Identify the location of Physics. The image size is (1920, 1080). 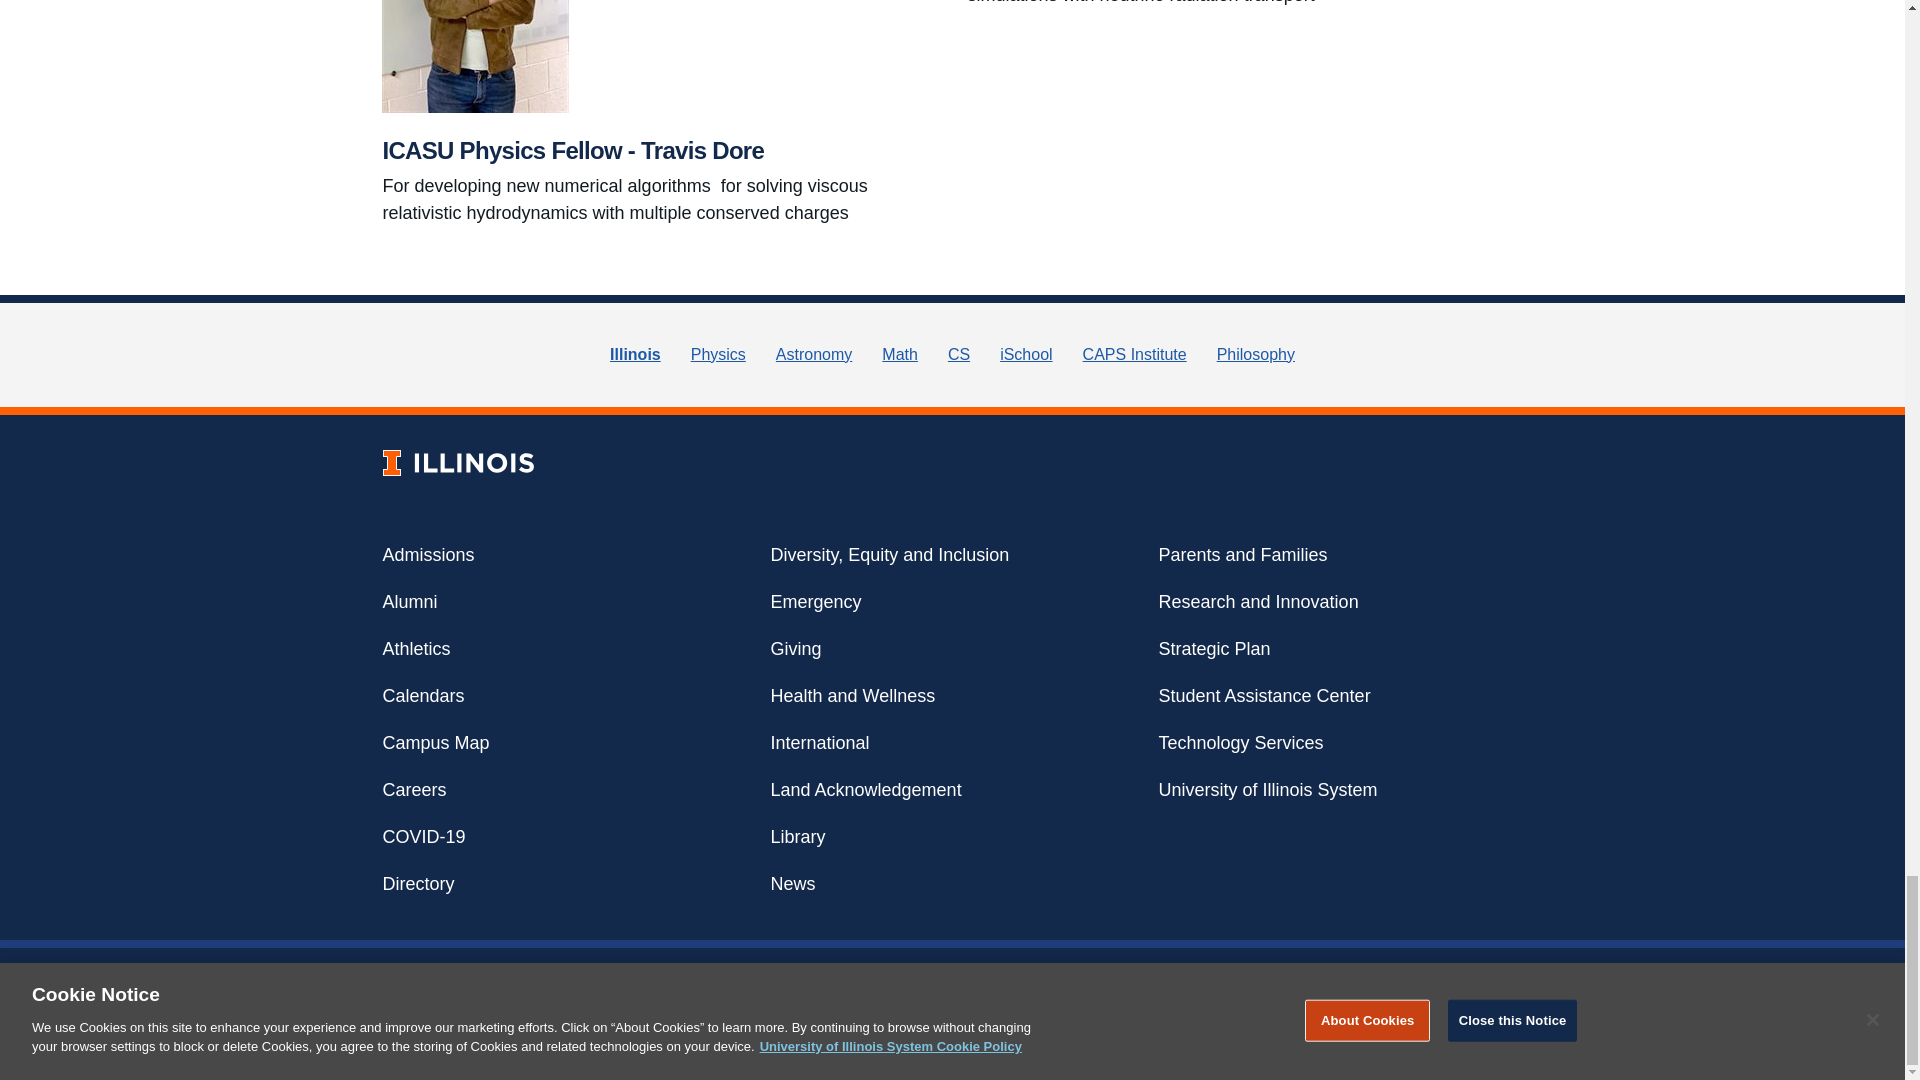
(718, 354).